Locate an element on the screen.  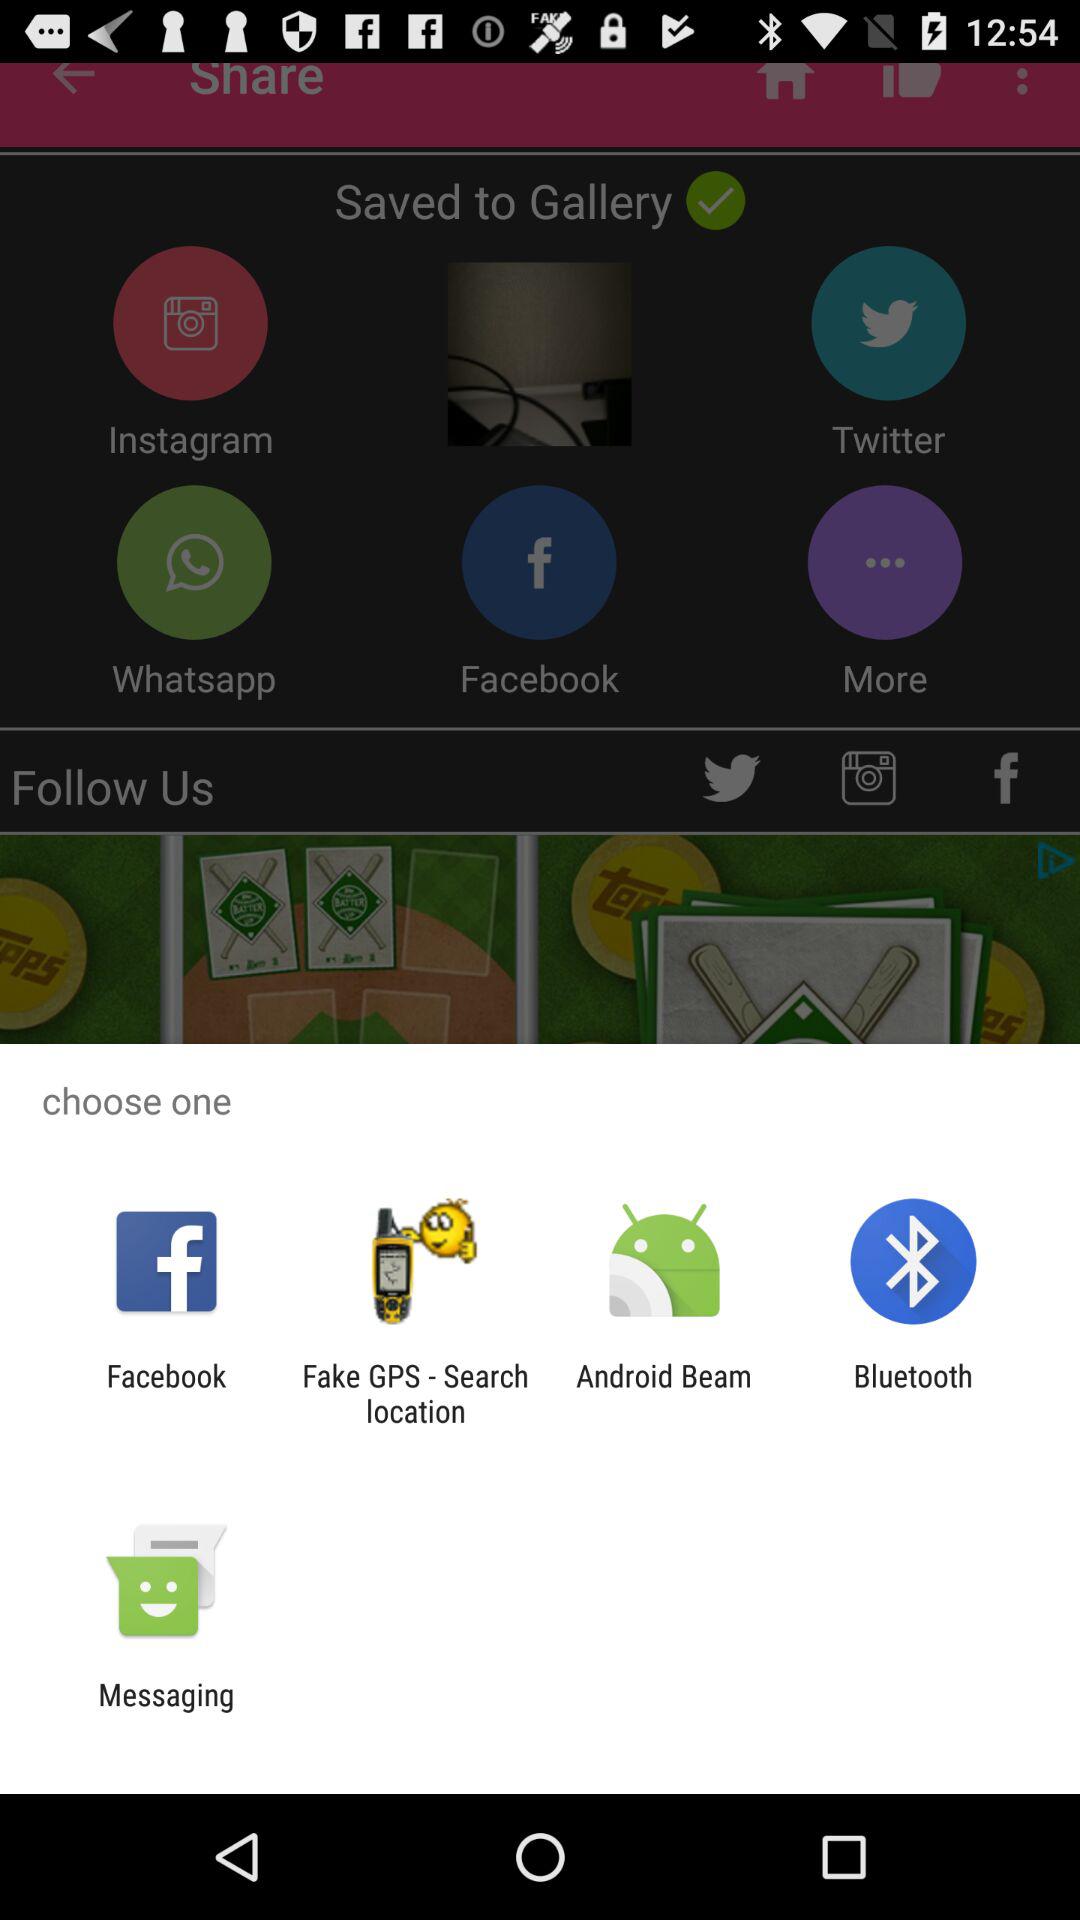
press facebook icon is located at coordinates (166, 1393).